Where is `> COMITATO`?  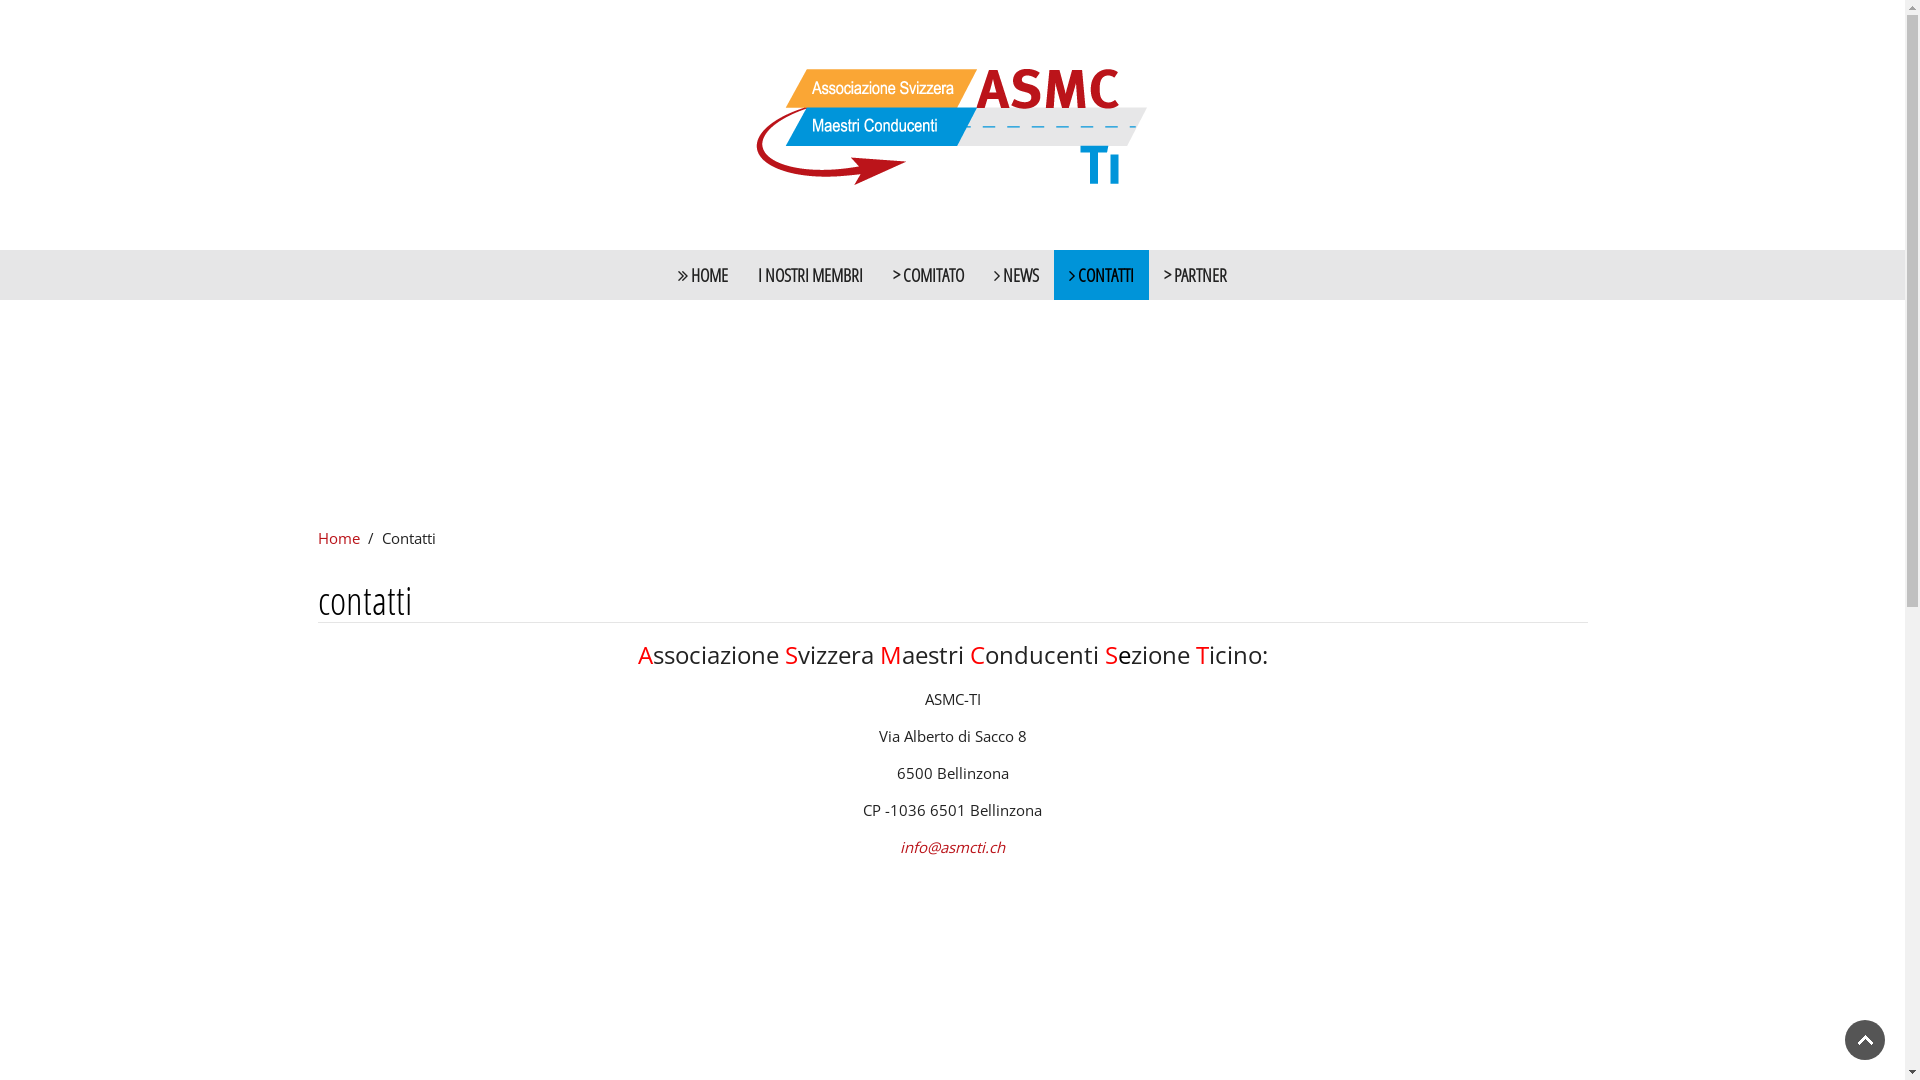 > COMITATO is located at coordinates (928, 275).